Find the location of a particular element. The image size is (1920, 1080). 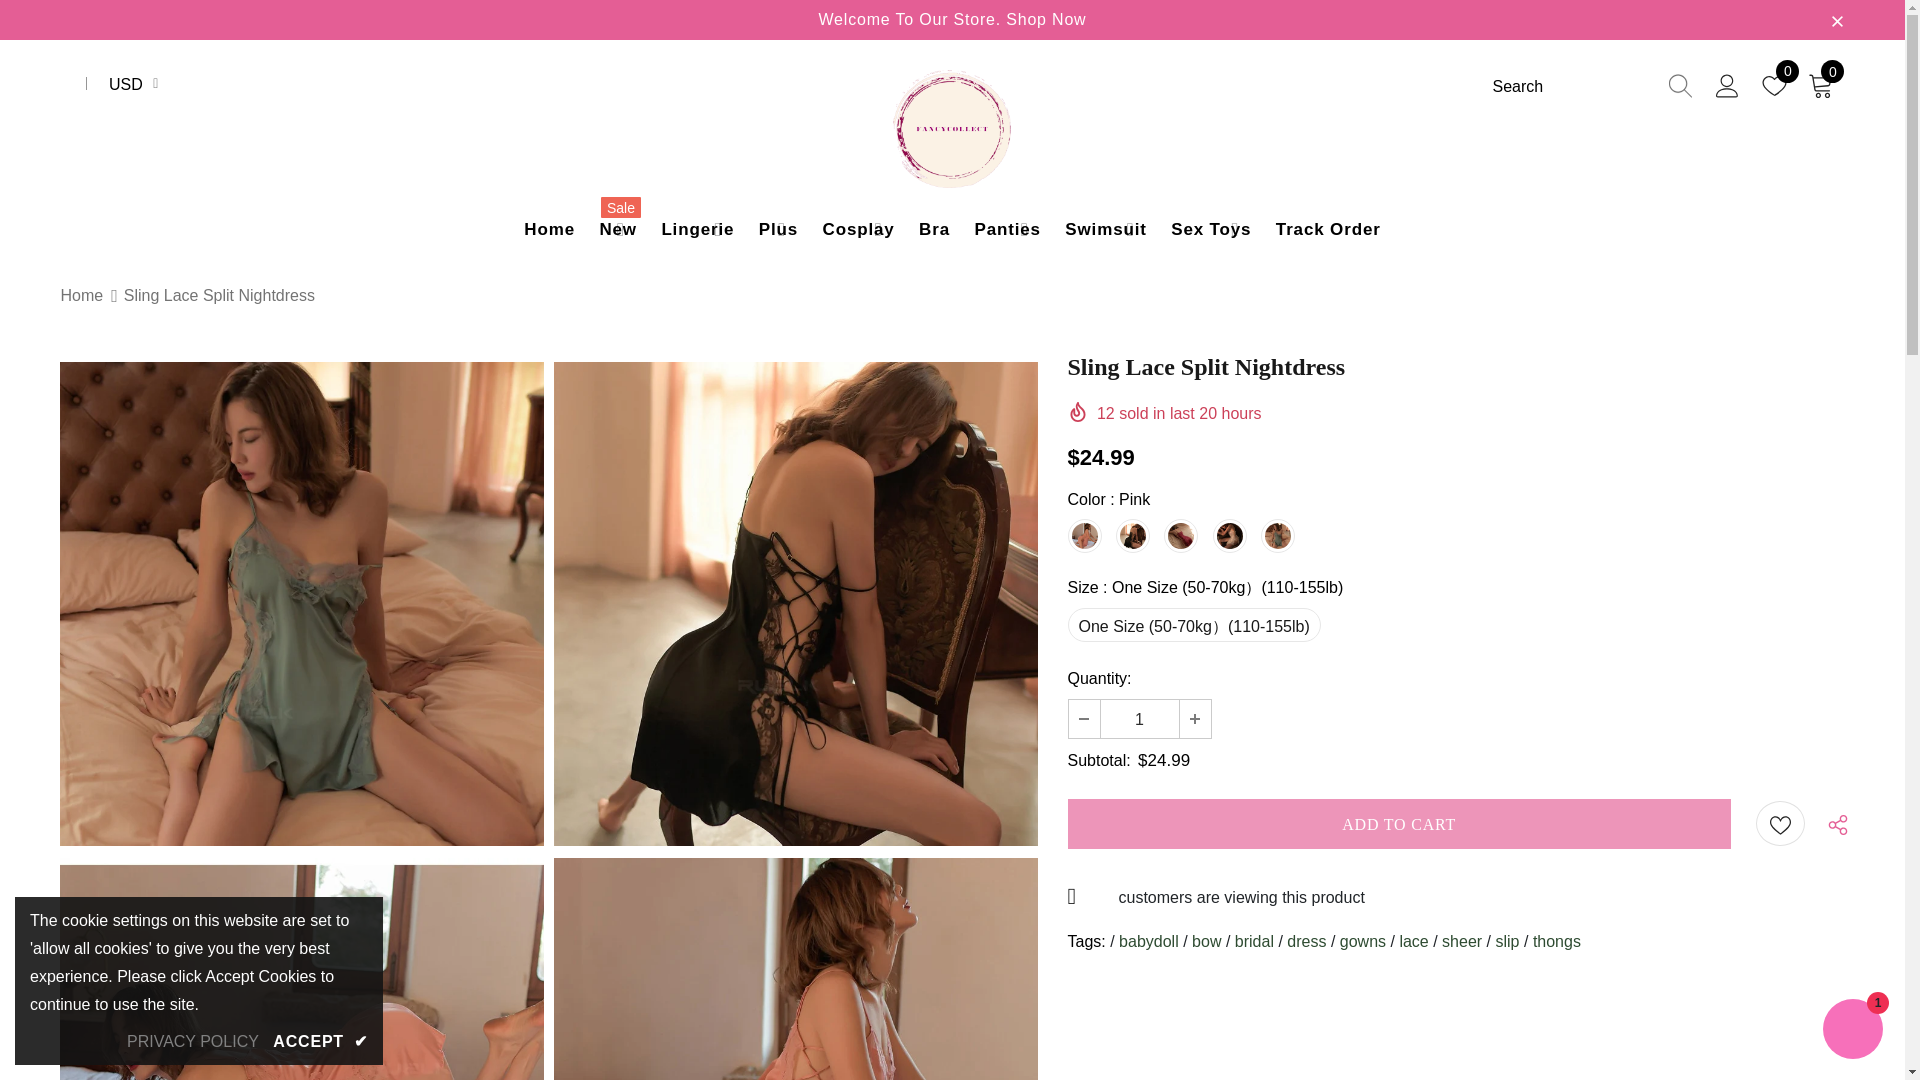

close is located at coordinates (1837, 20).